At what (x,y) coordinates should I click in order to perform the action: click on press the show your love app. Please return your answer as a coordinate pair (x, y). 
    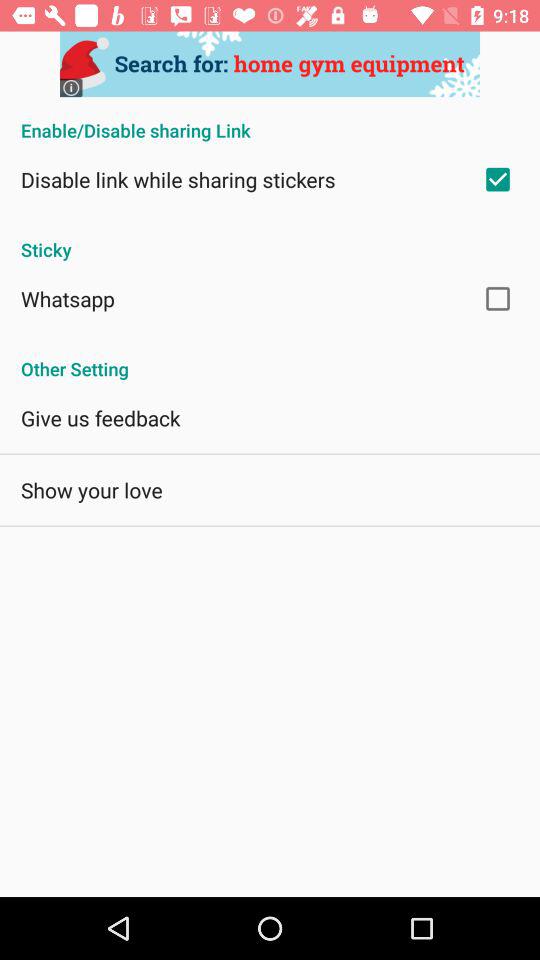
    Looking at the image, I should click on (92, 490).